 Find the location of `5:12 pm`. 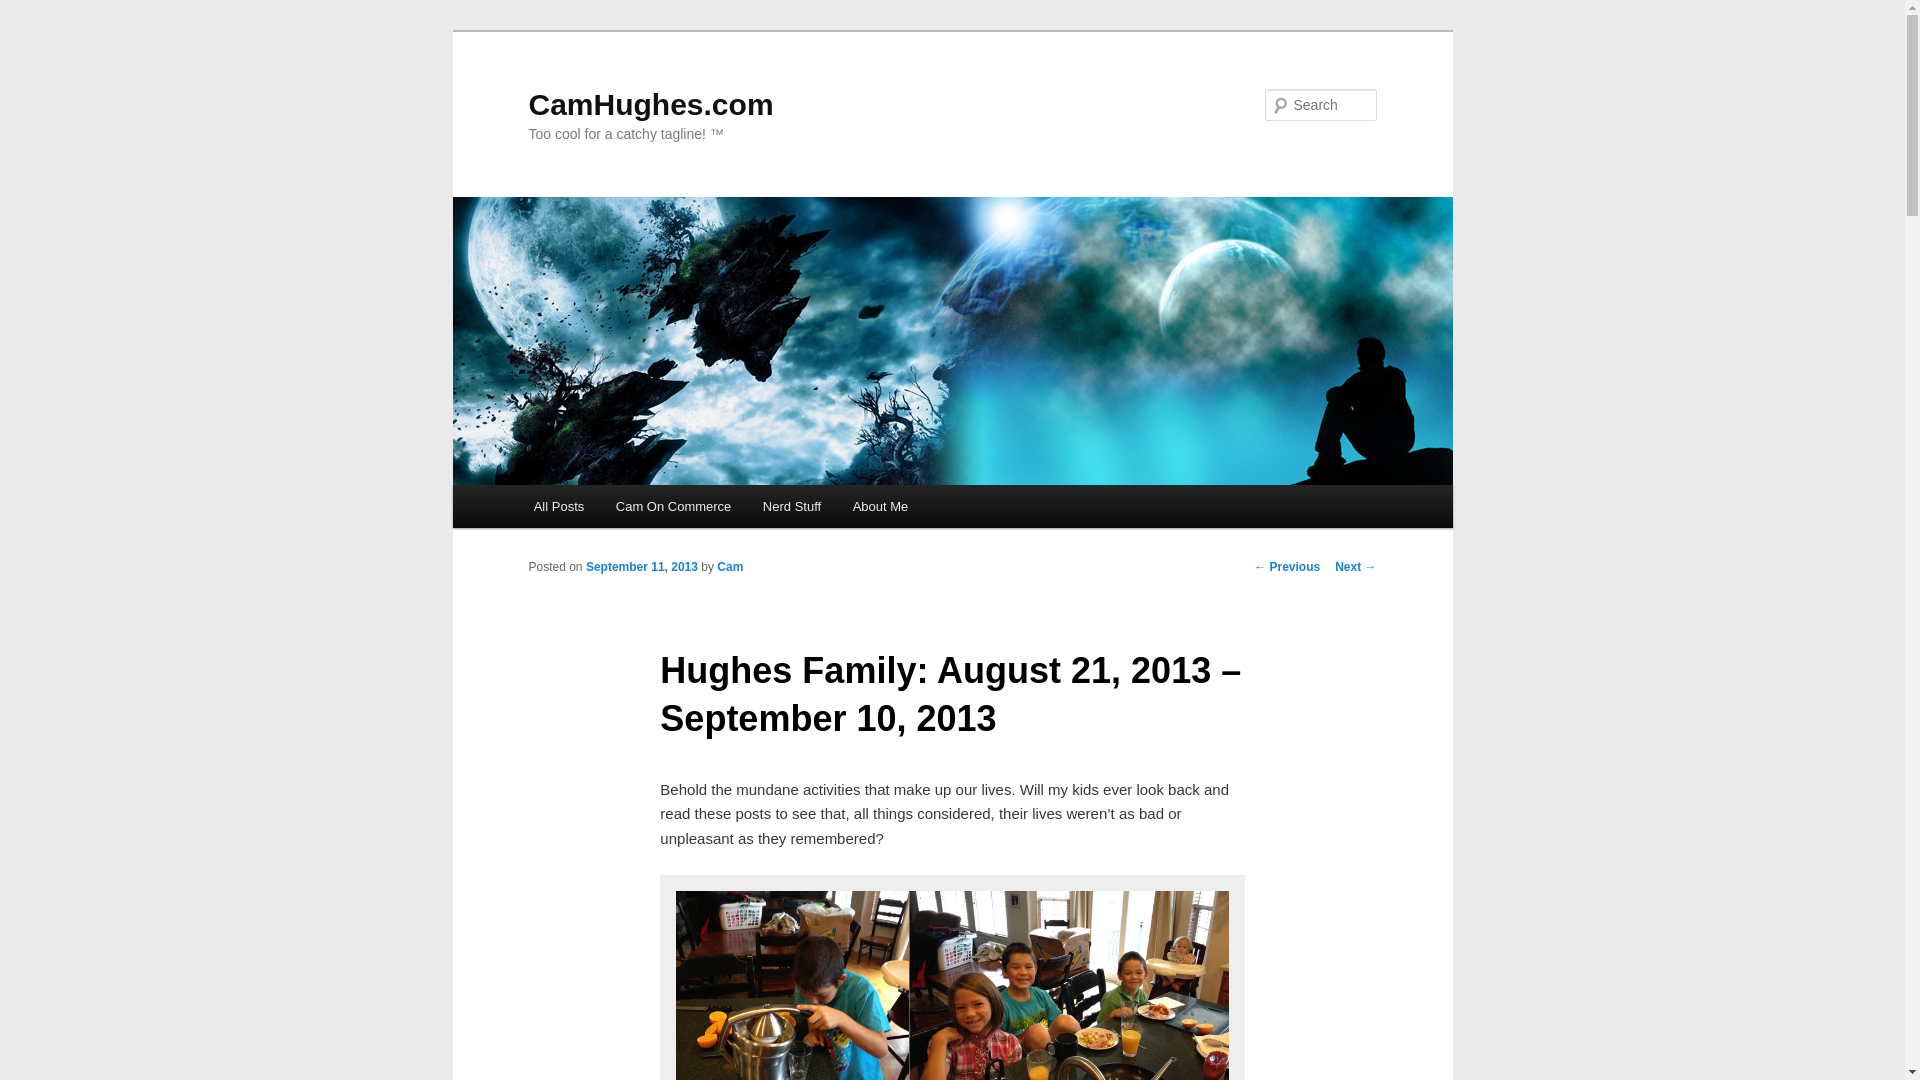

5:12 pm is located at coordinates (642, 566).